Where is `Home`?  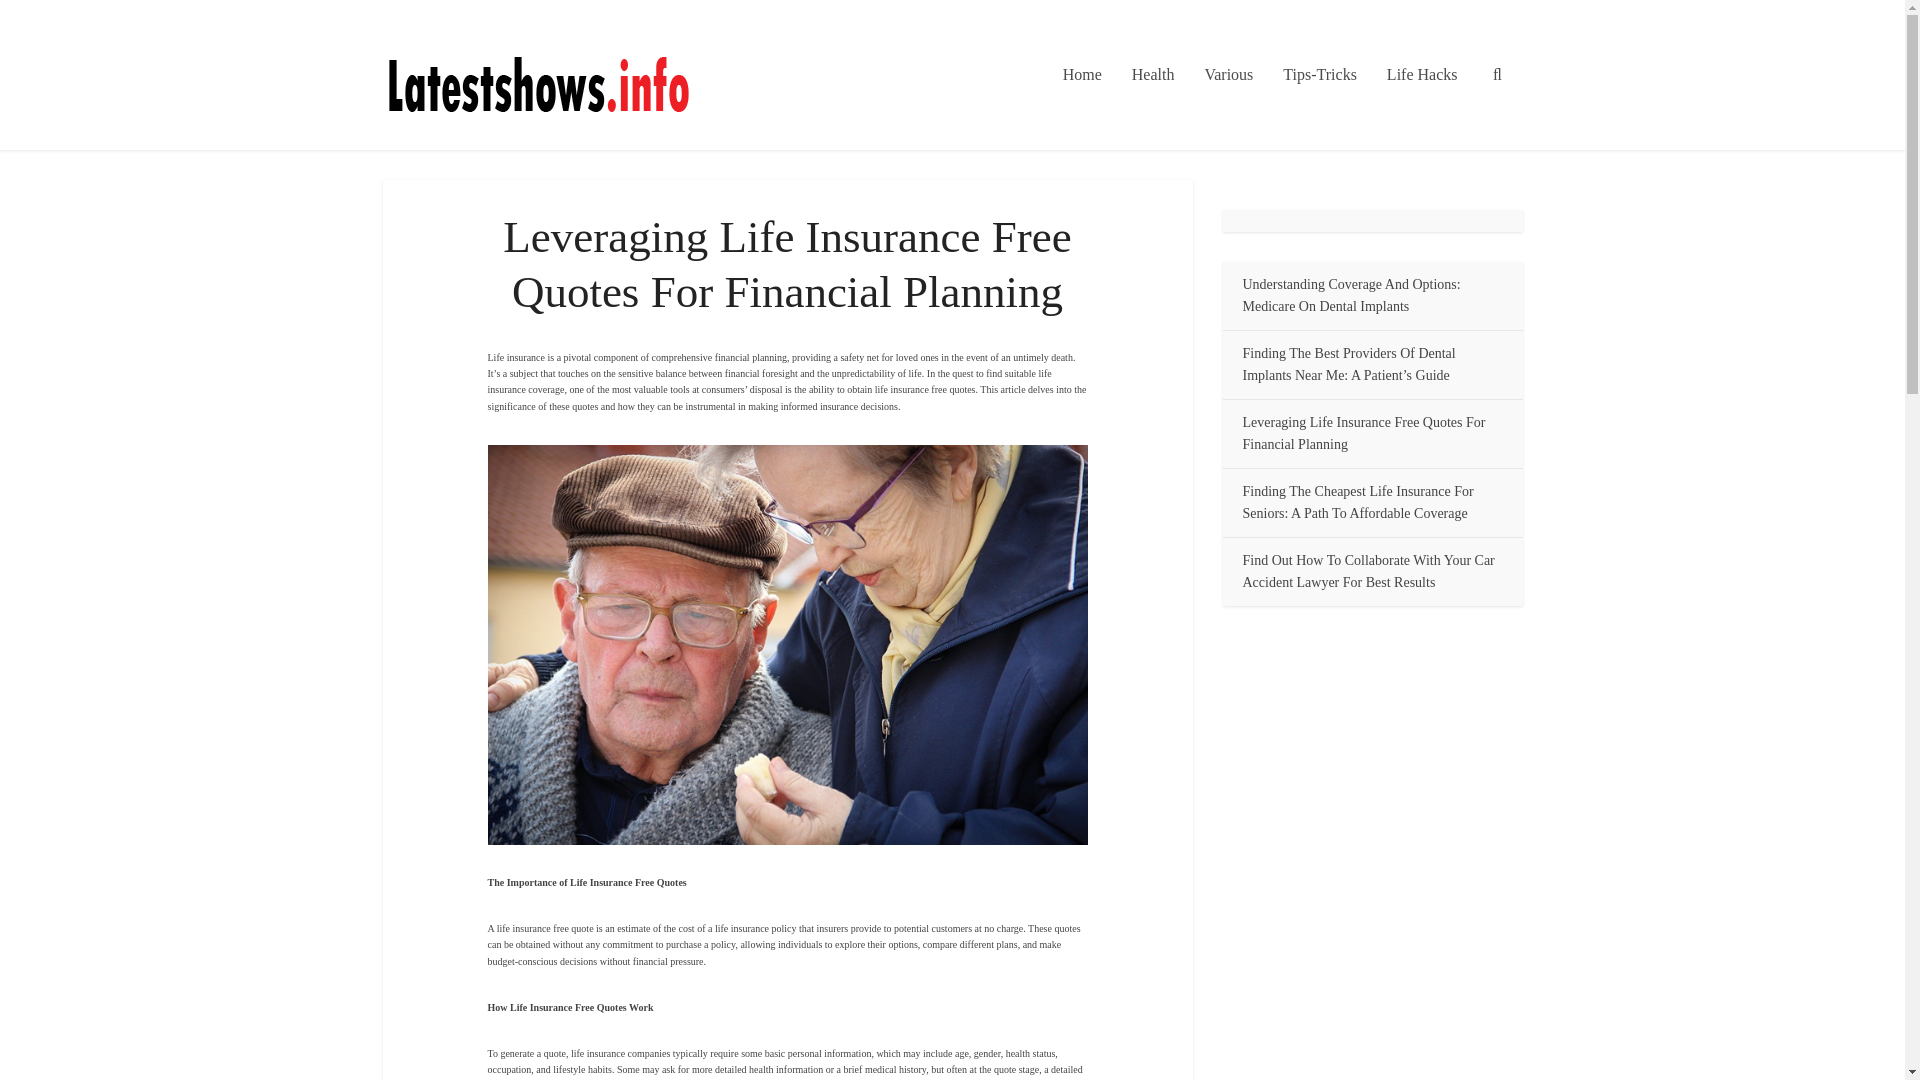
Home is located at coordinates (1082, 75).